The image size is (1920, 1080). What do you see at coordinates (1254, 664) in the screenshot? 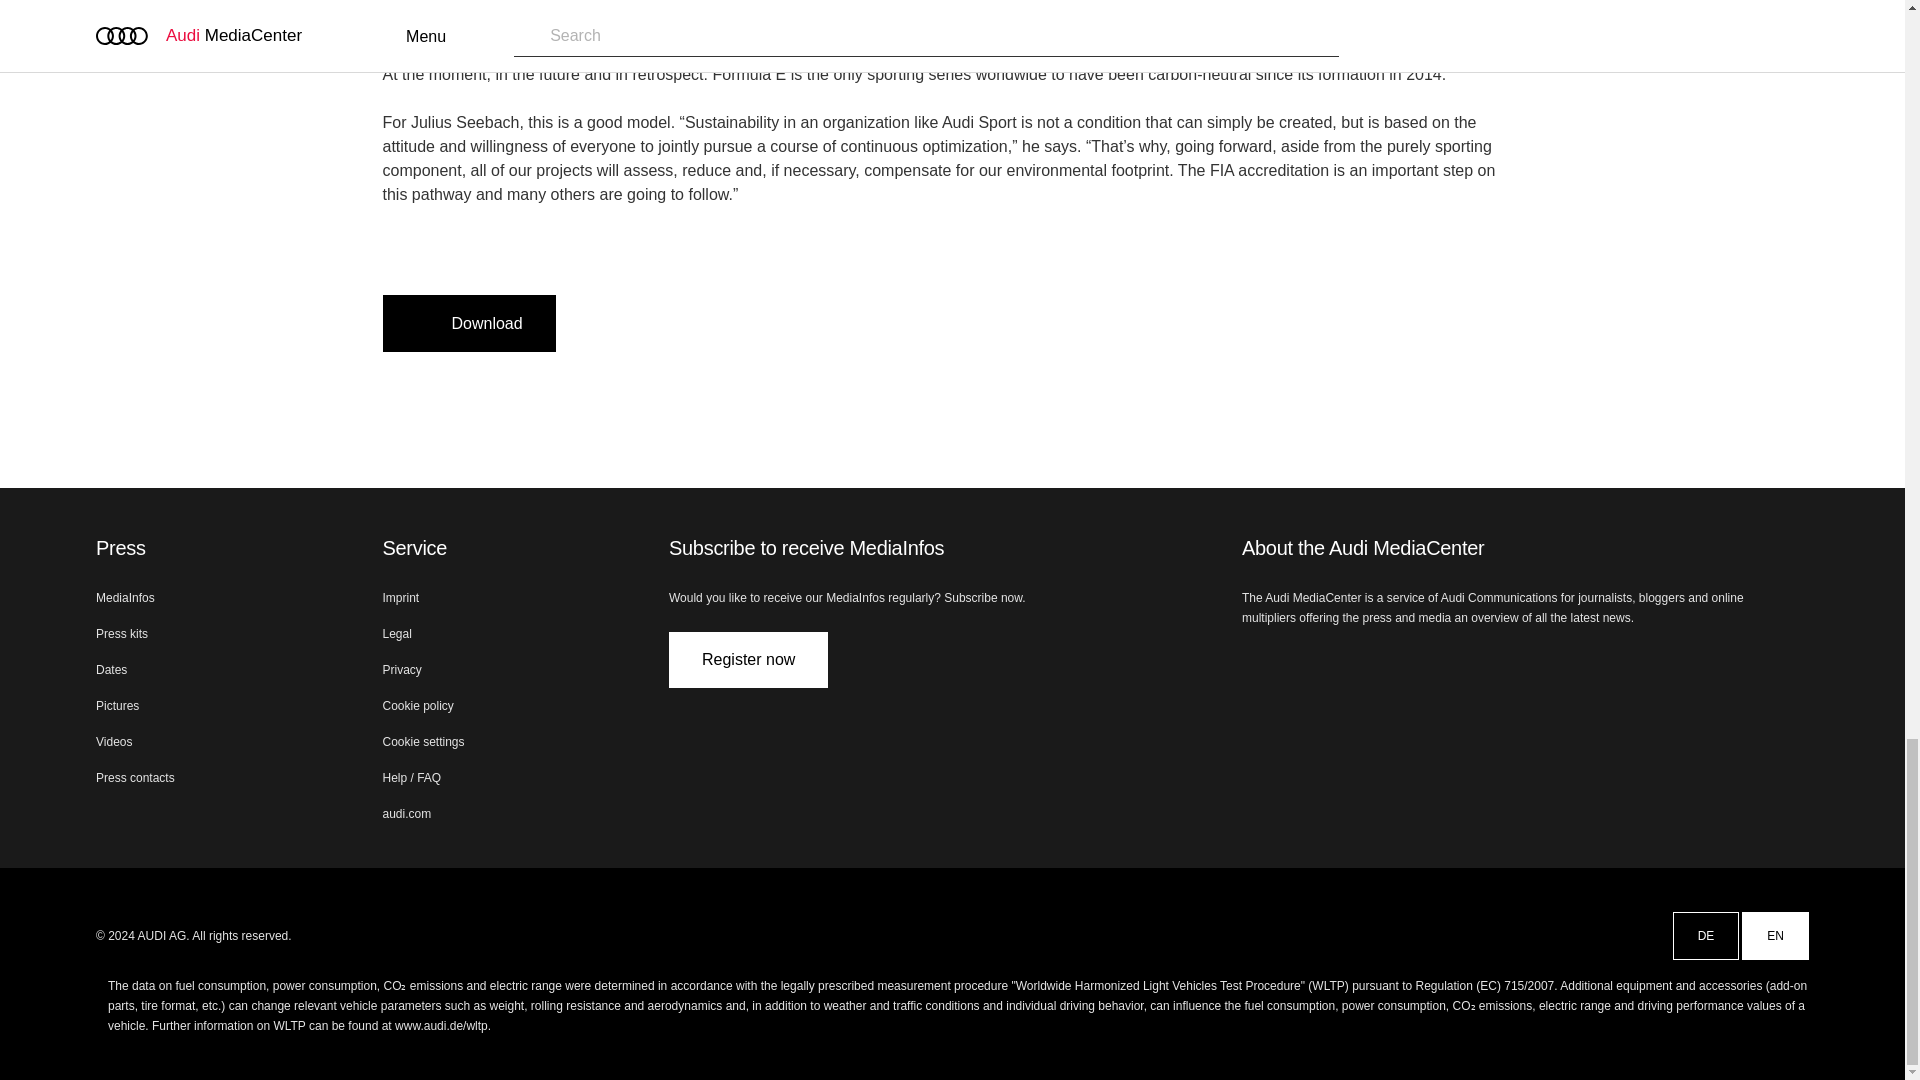
I see `Audi.com` at bounding box center [1254, 664].